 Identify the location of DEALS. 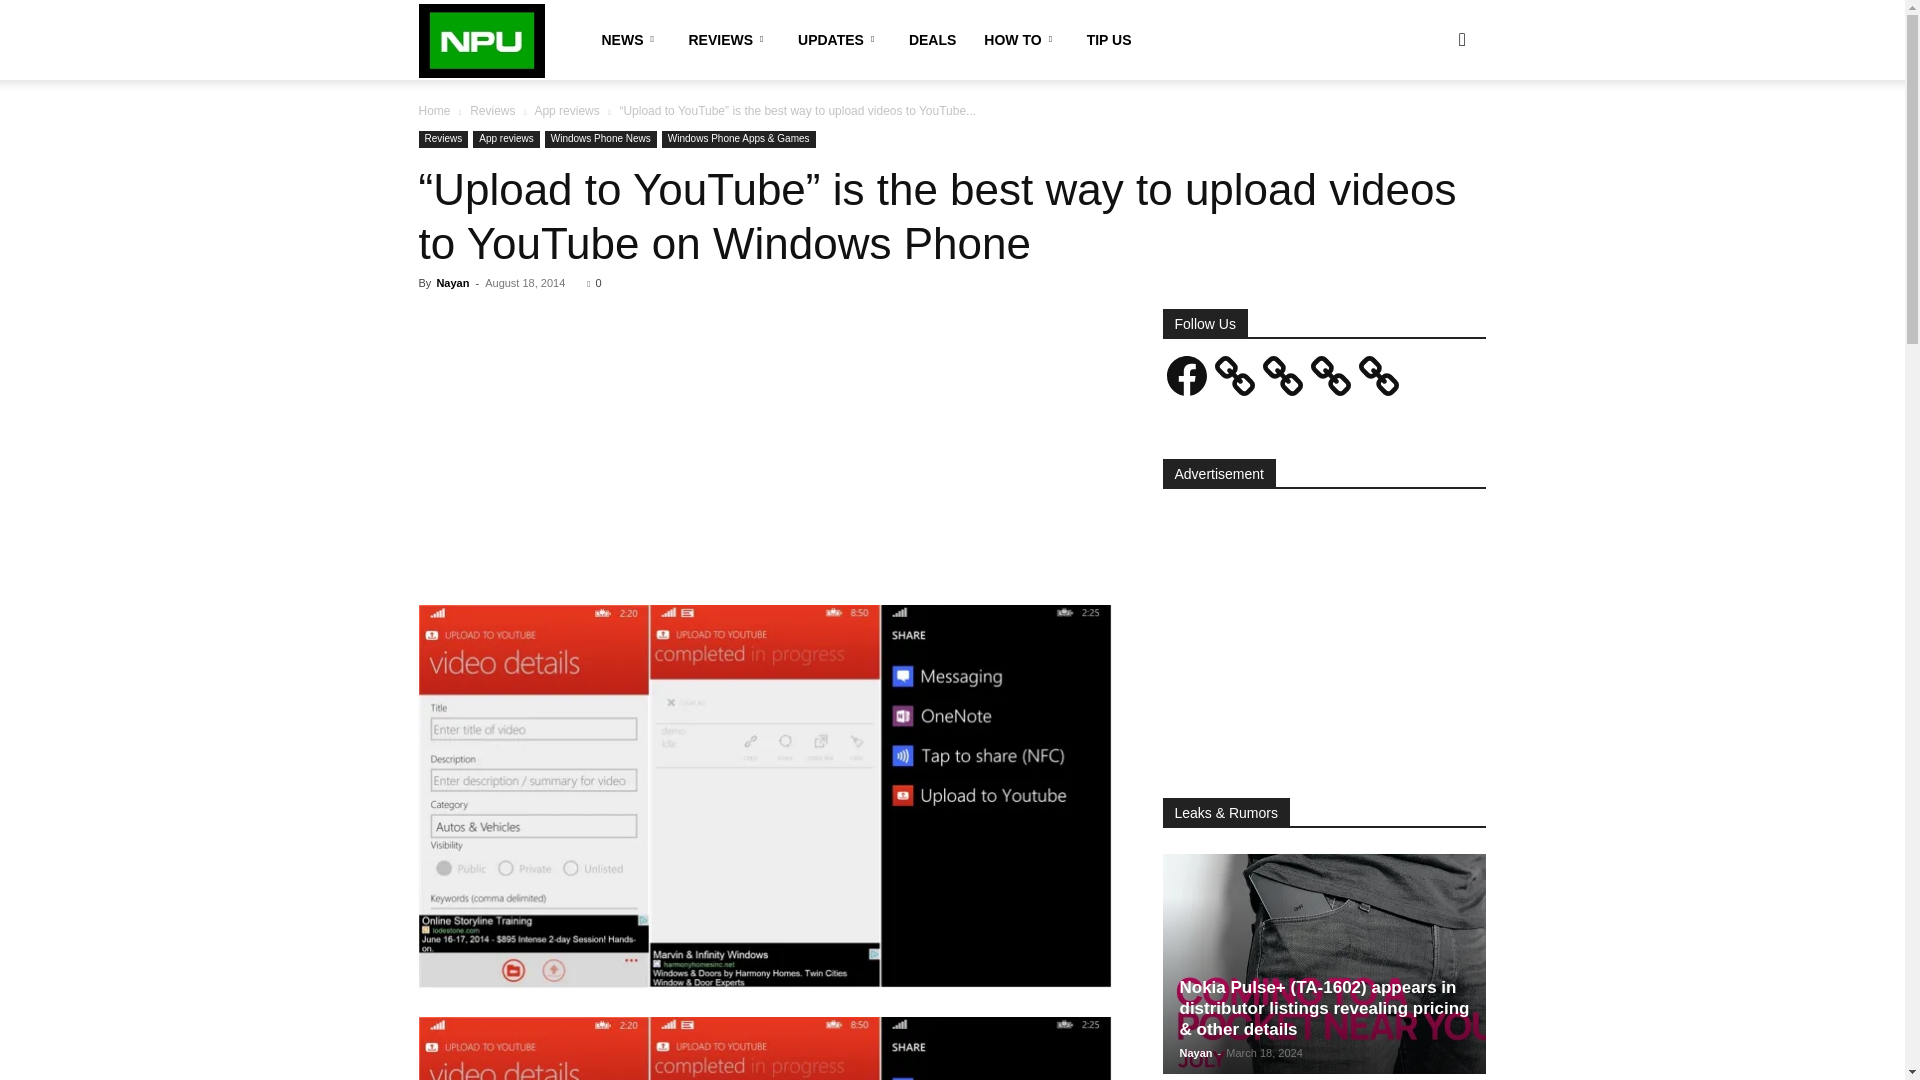
(932, 40).